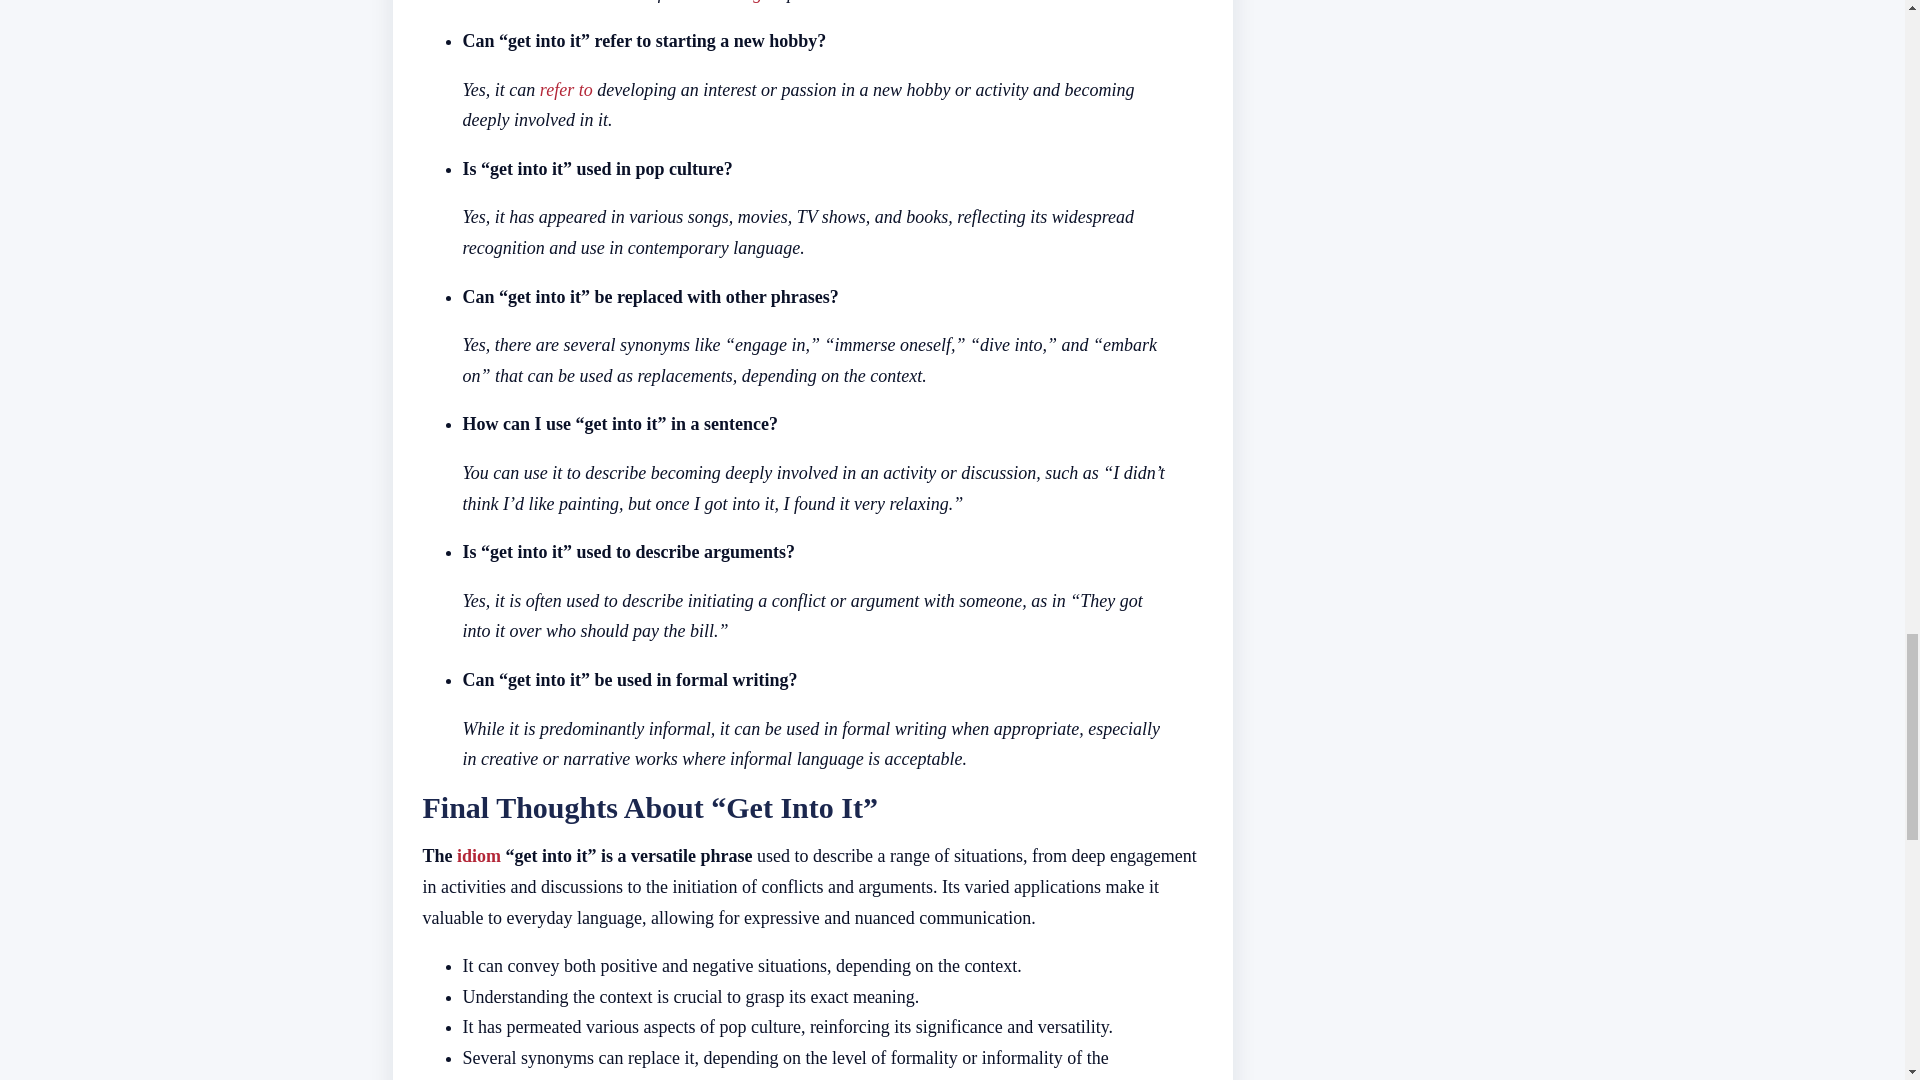  Describe the element at coordinates (736, 1) in the screenshot. I see `writing` at that location.